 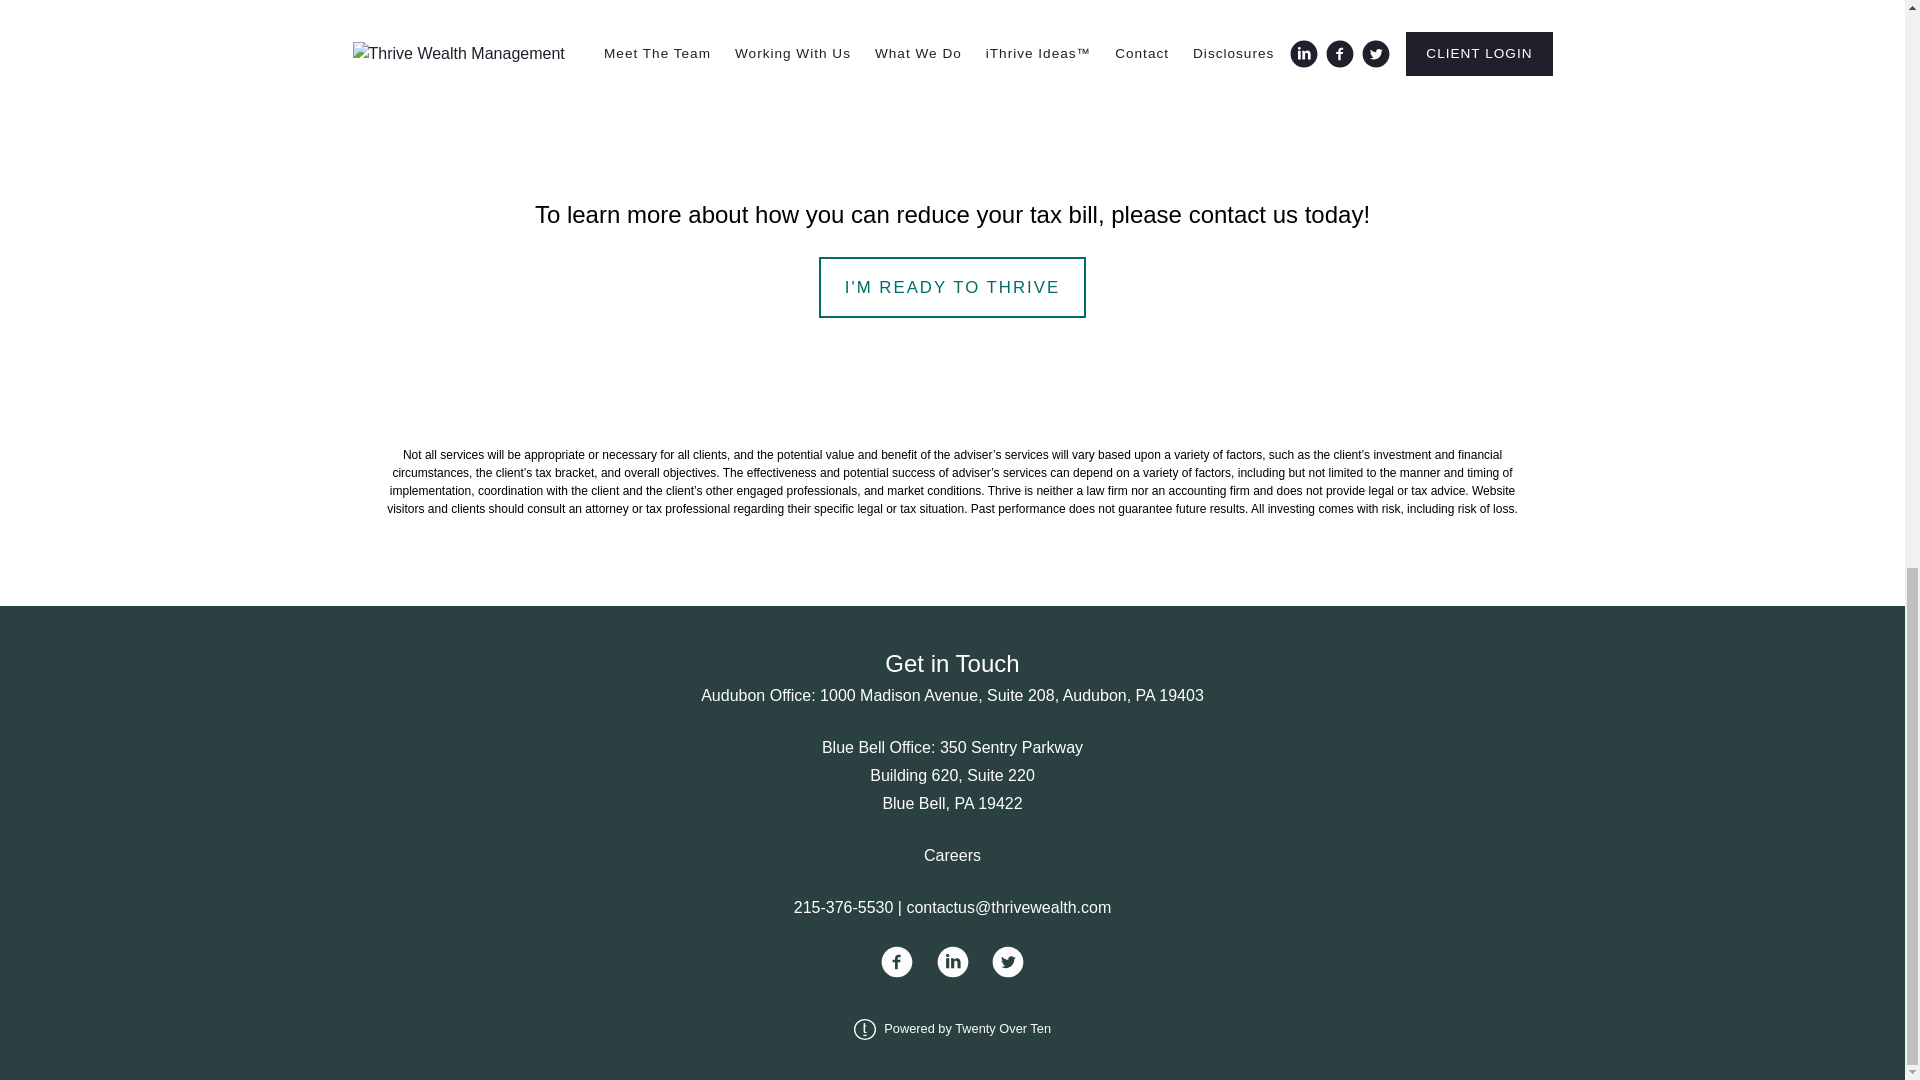 What do you see at coordinates (952, 855) in the screenshot?
I see `Careers` at bounding box center [952, 855].